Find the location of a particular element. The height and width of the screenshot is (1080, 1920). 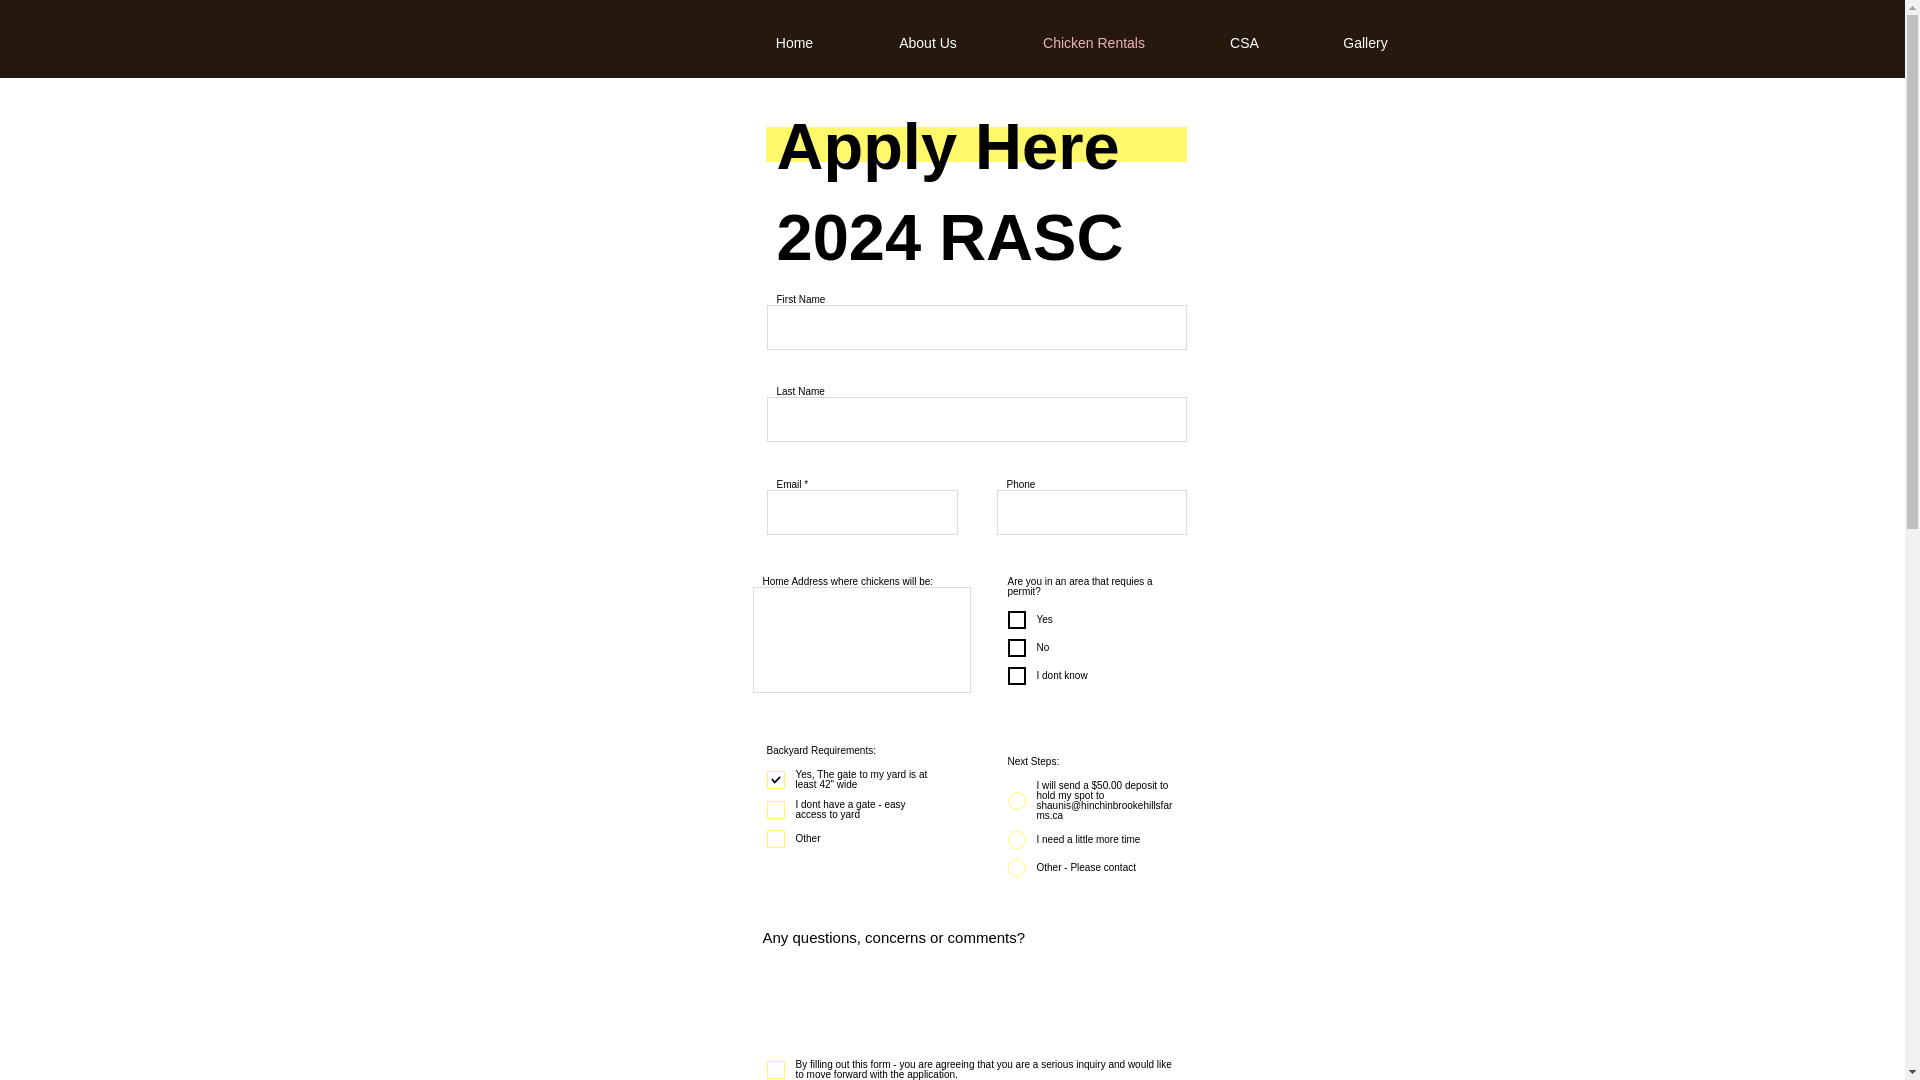

Home is located at coordinates (794, 43).